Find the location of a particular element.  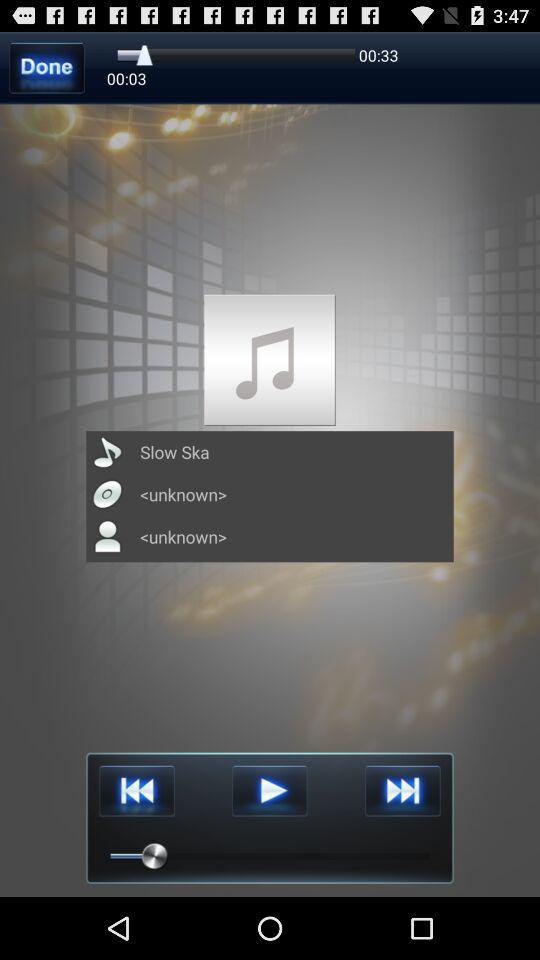

reverse is located at coordinates (136, 790).